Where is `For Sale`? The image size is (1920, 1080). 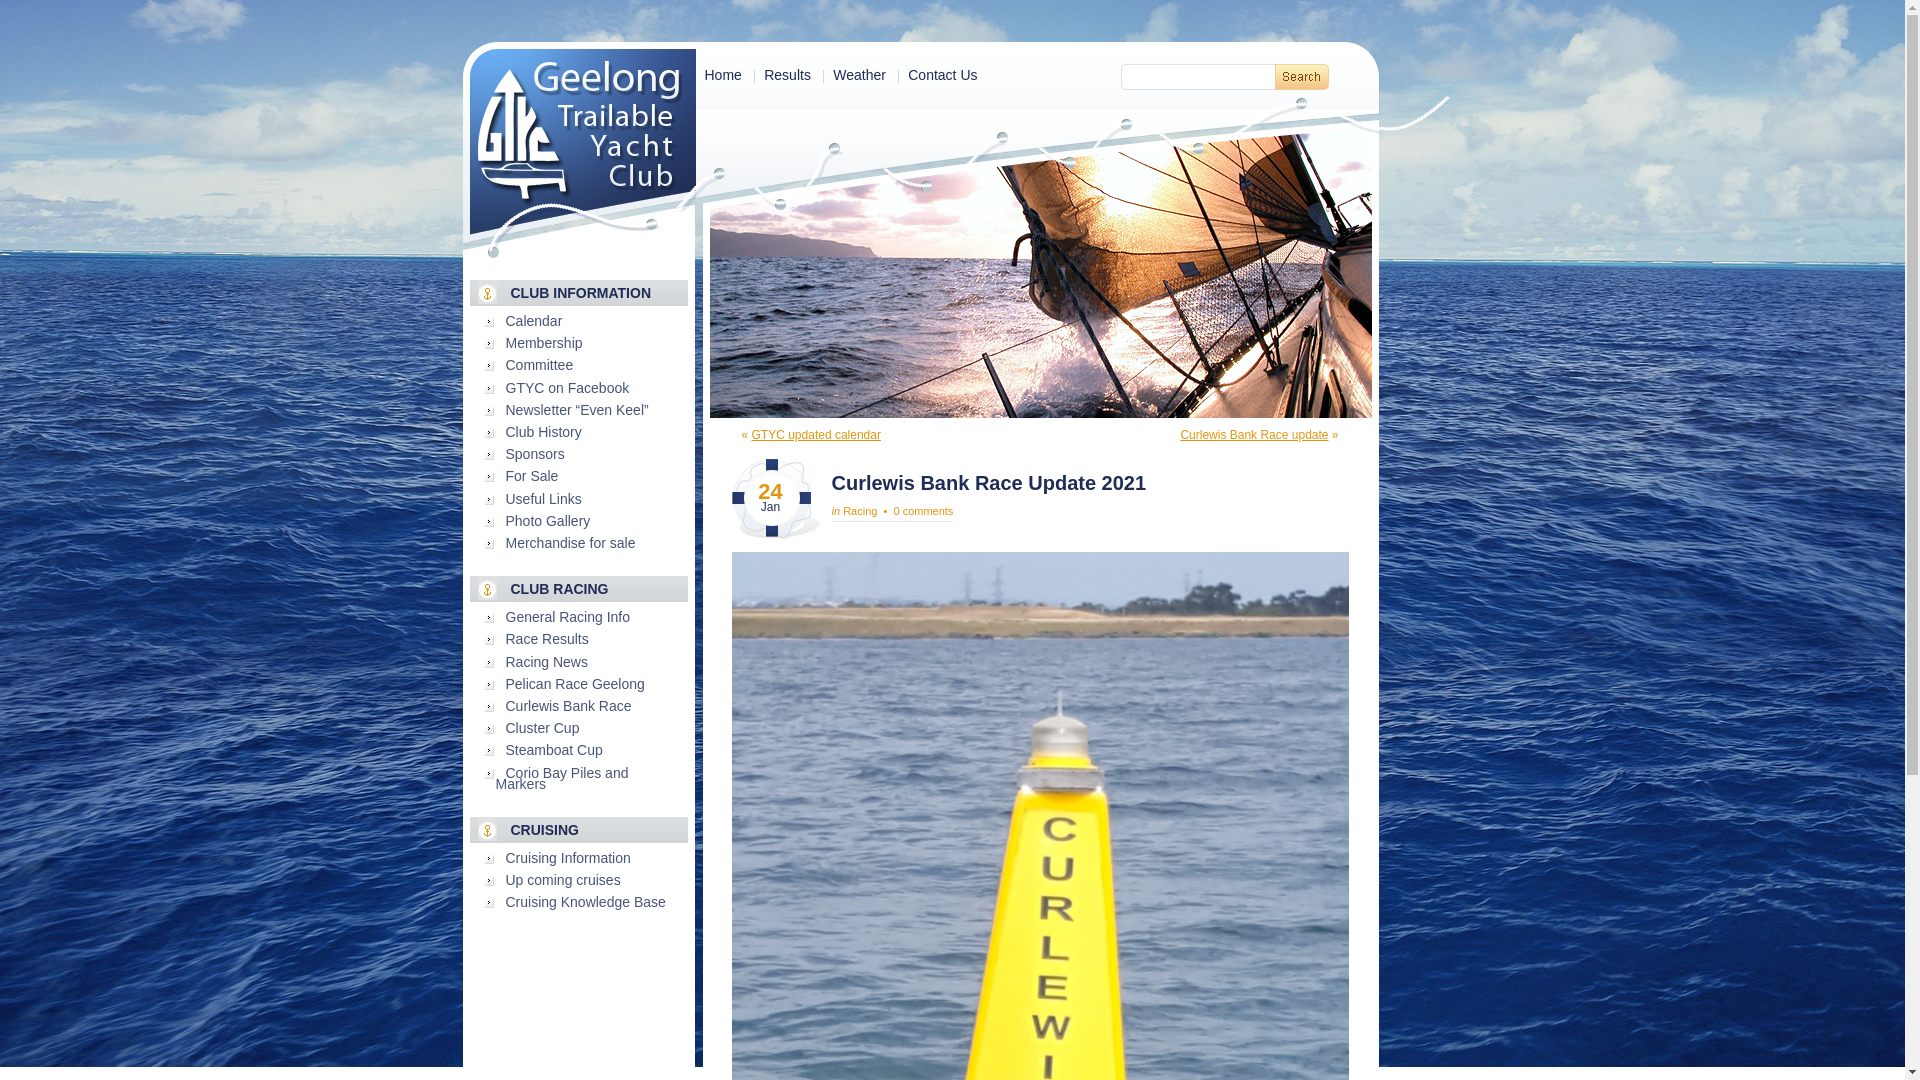 For Sale is located at coordinates (532, 476).